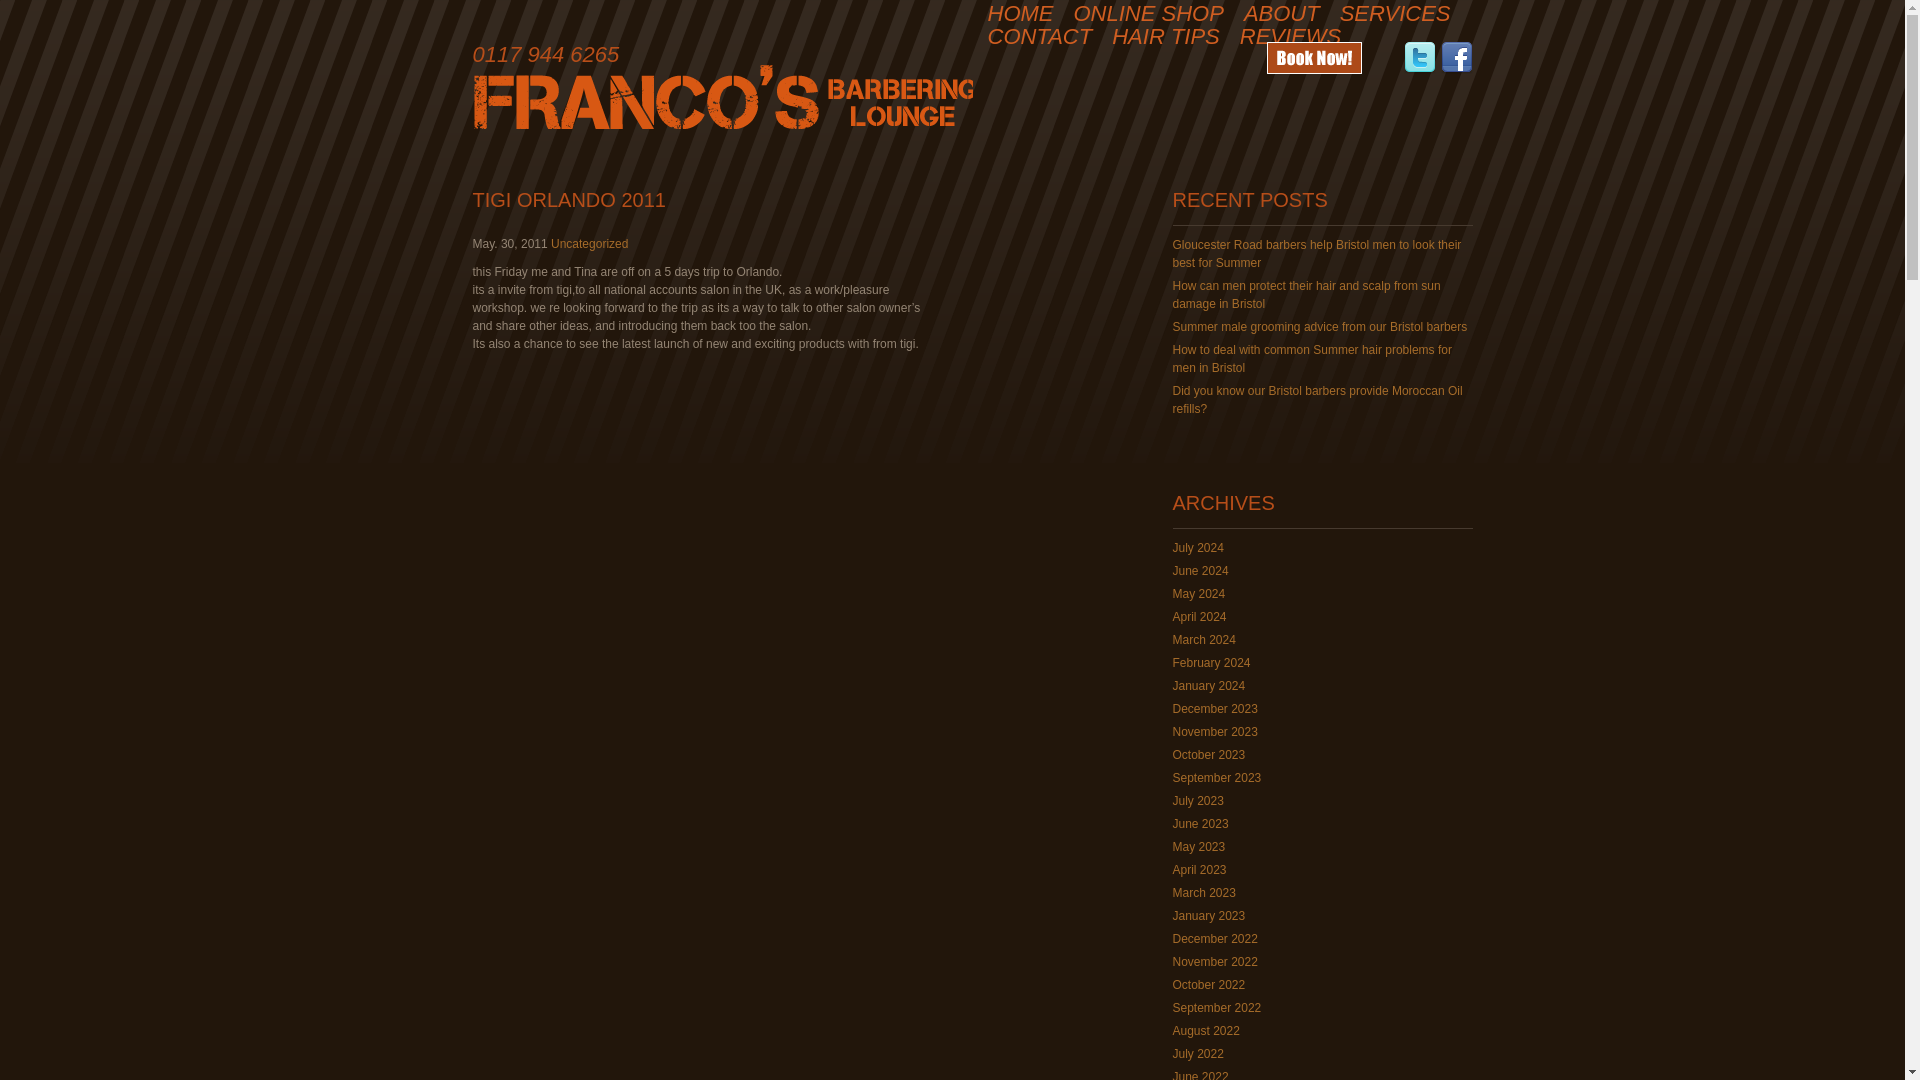 This screenshot has width=1920, height=1080. I want to click on TIGI ORLANDO 2011, so click(568, 200).